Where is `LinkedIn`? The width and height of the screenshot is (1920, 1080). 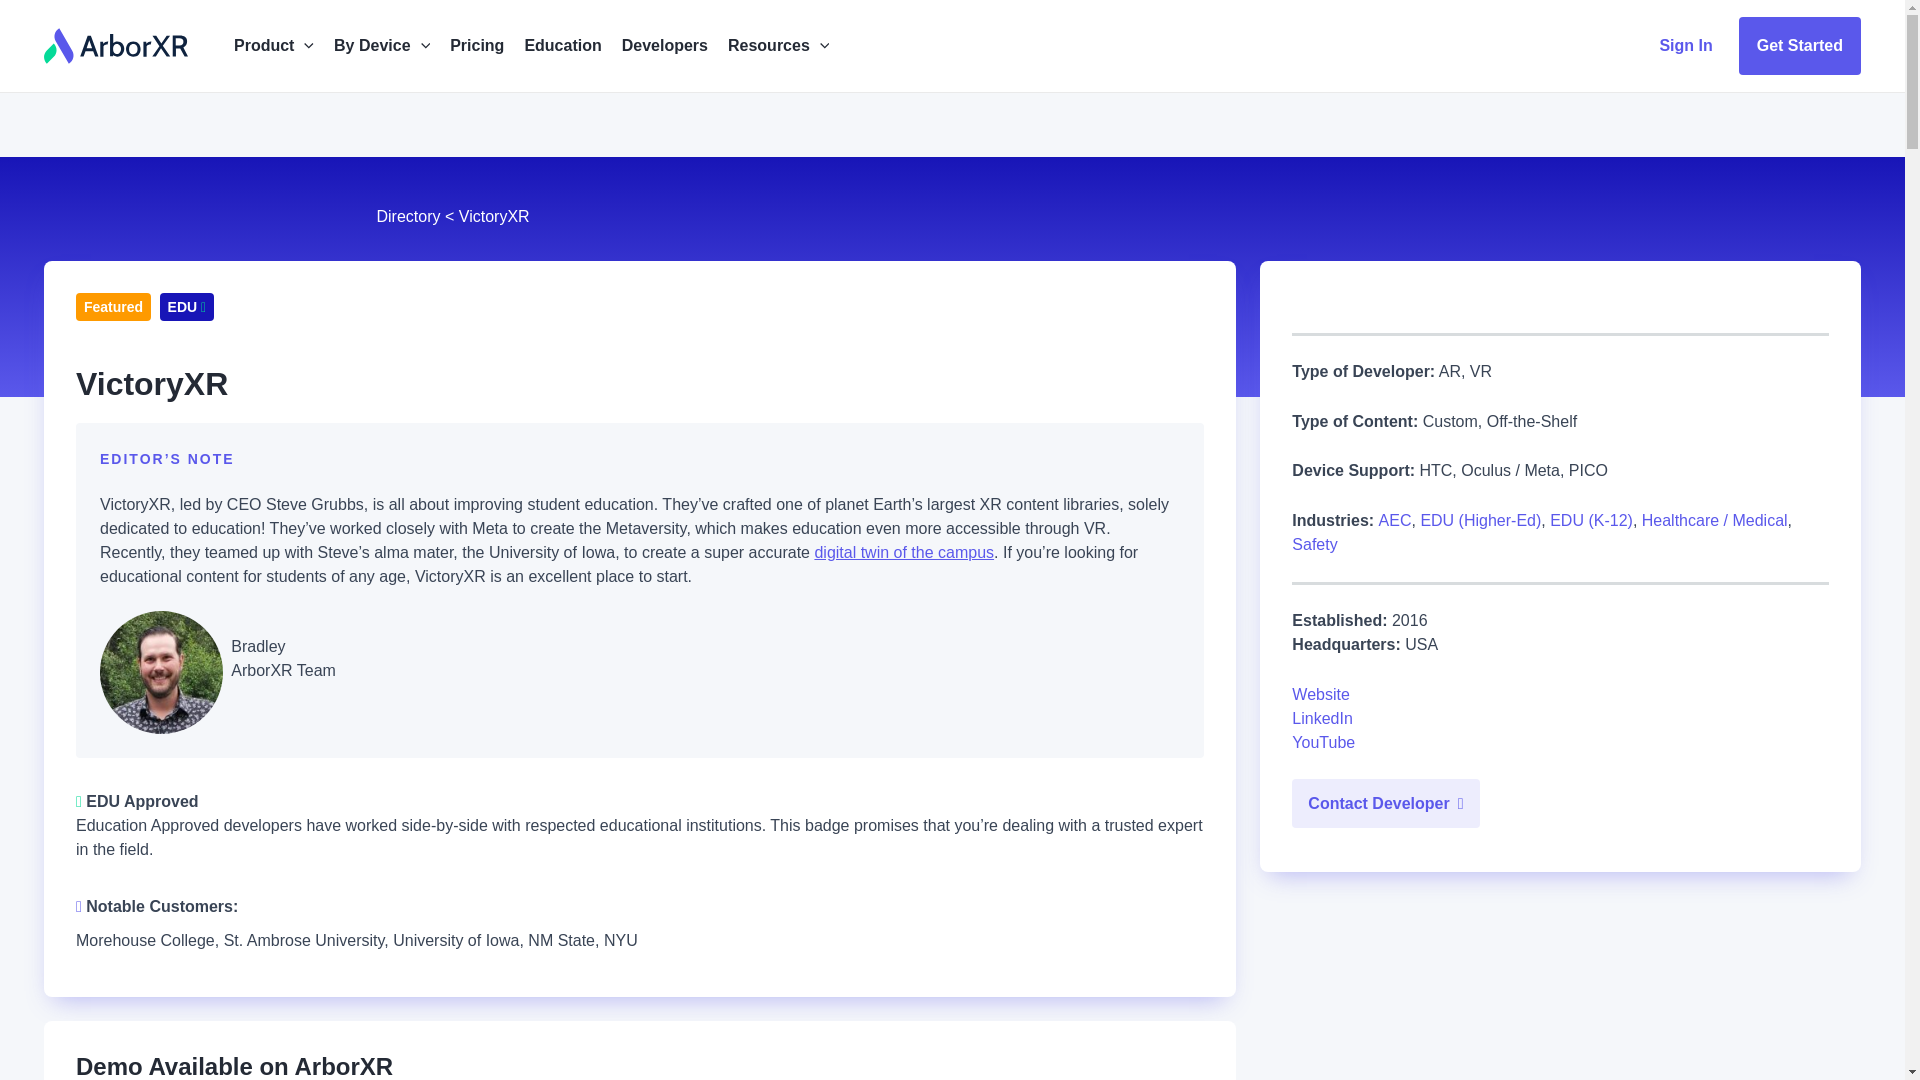 LinkedIn is located at coordinates (1322, 718).